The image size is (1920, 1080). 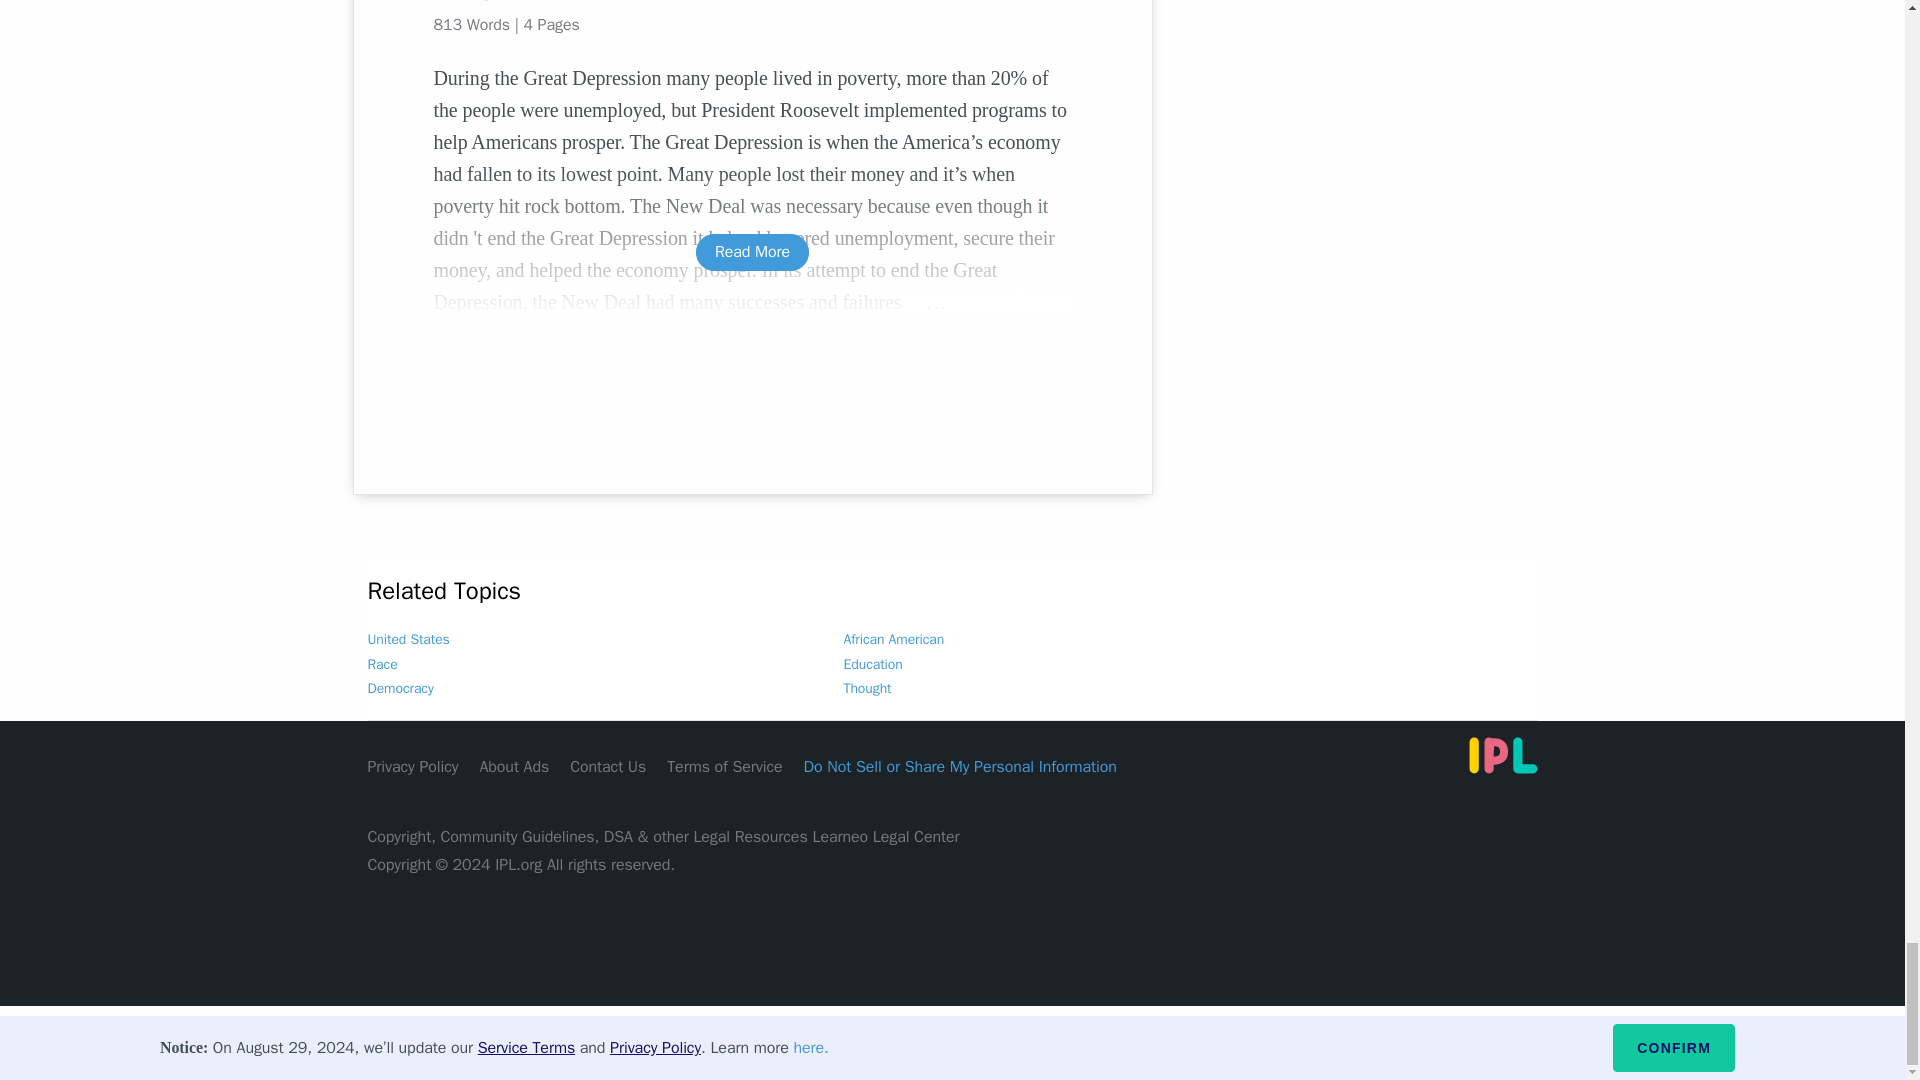 What do you see at coordinates (514, 766) in the screenshot?
I see `About Ads` at bounding box center [514, 766].